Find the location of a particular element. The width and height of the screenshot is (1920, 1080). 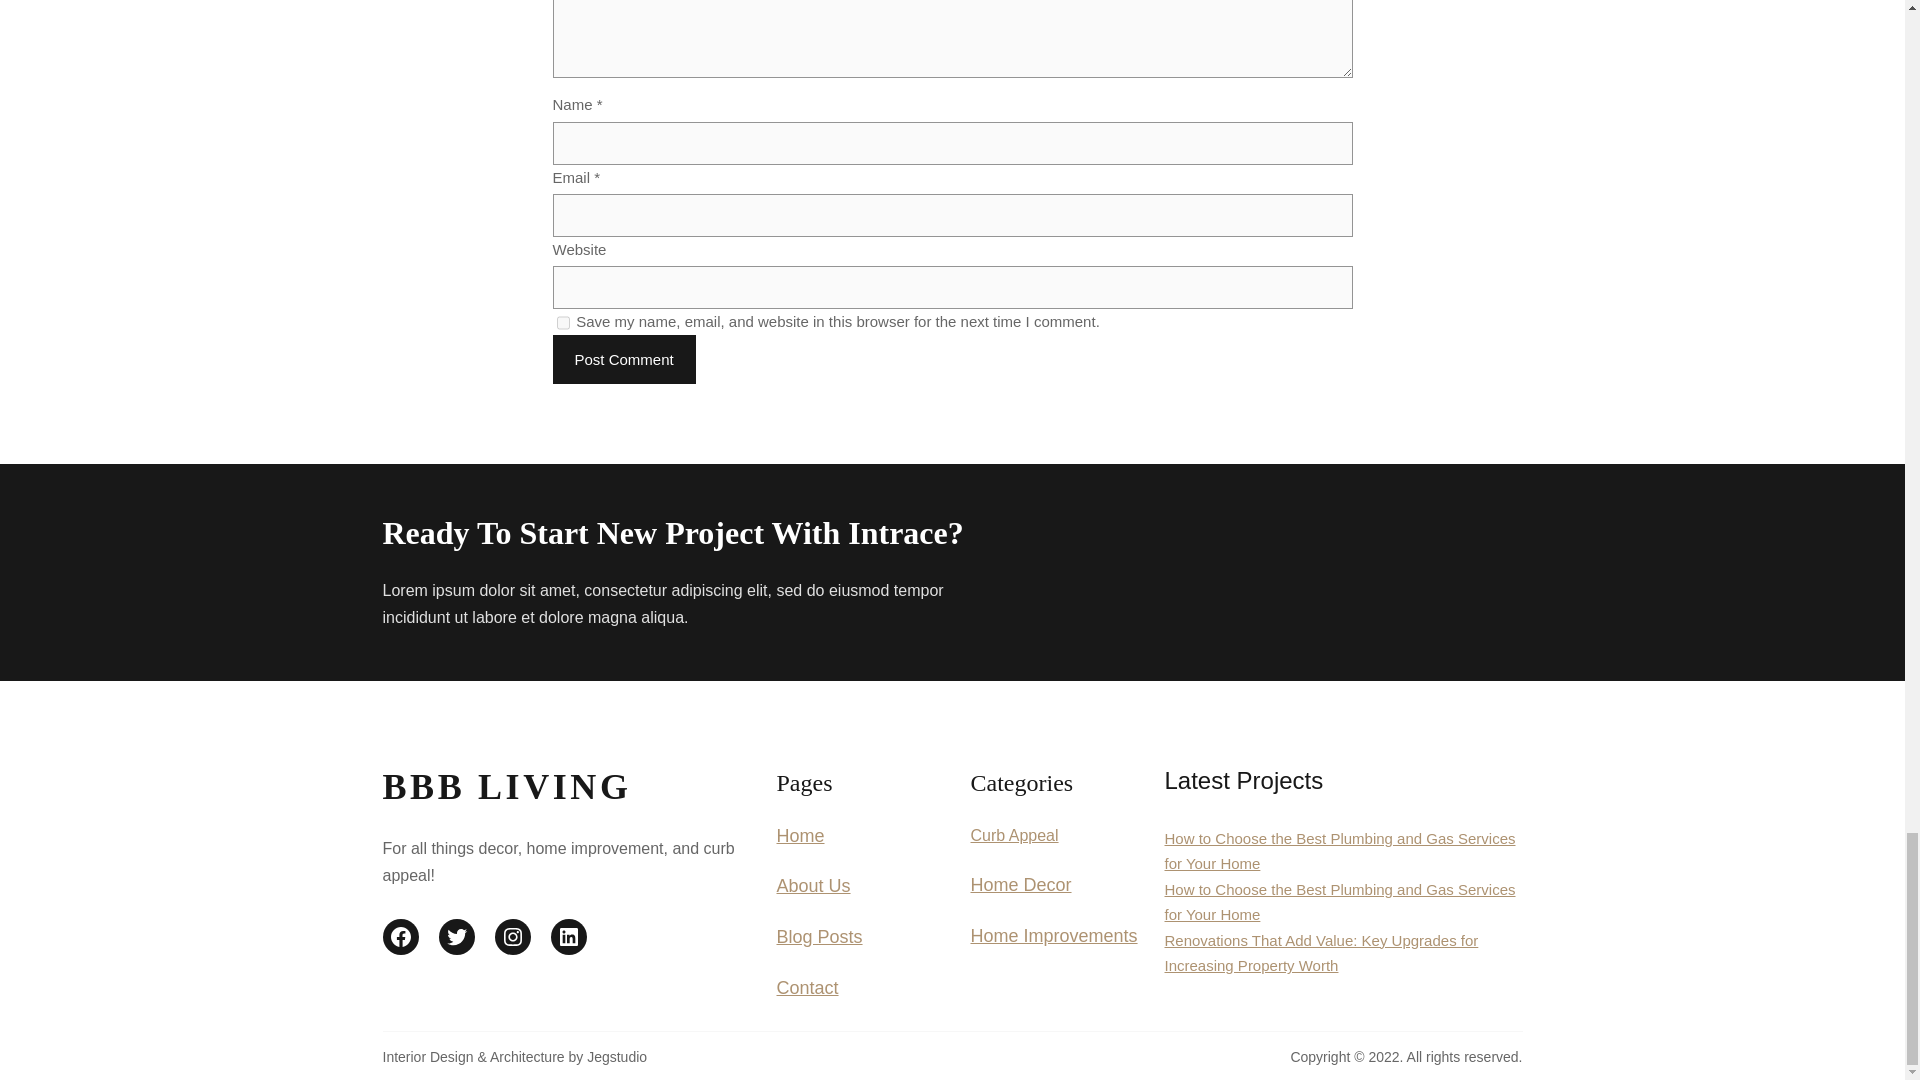

Home Decor is located at coordinates (1020, 884).